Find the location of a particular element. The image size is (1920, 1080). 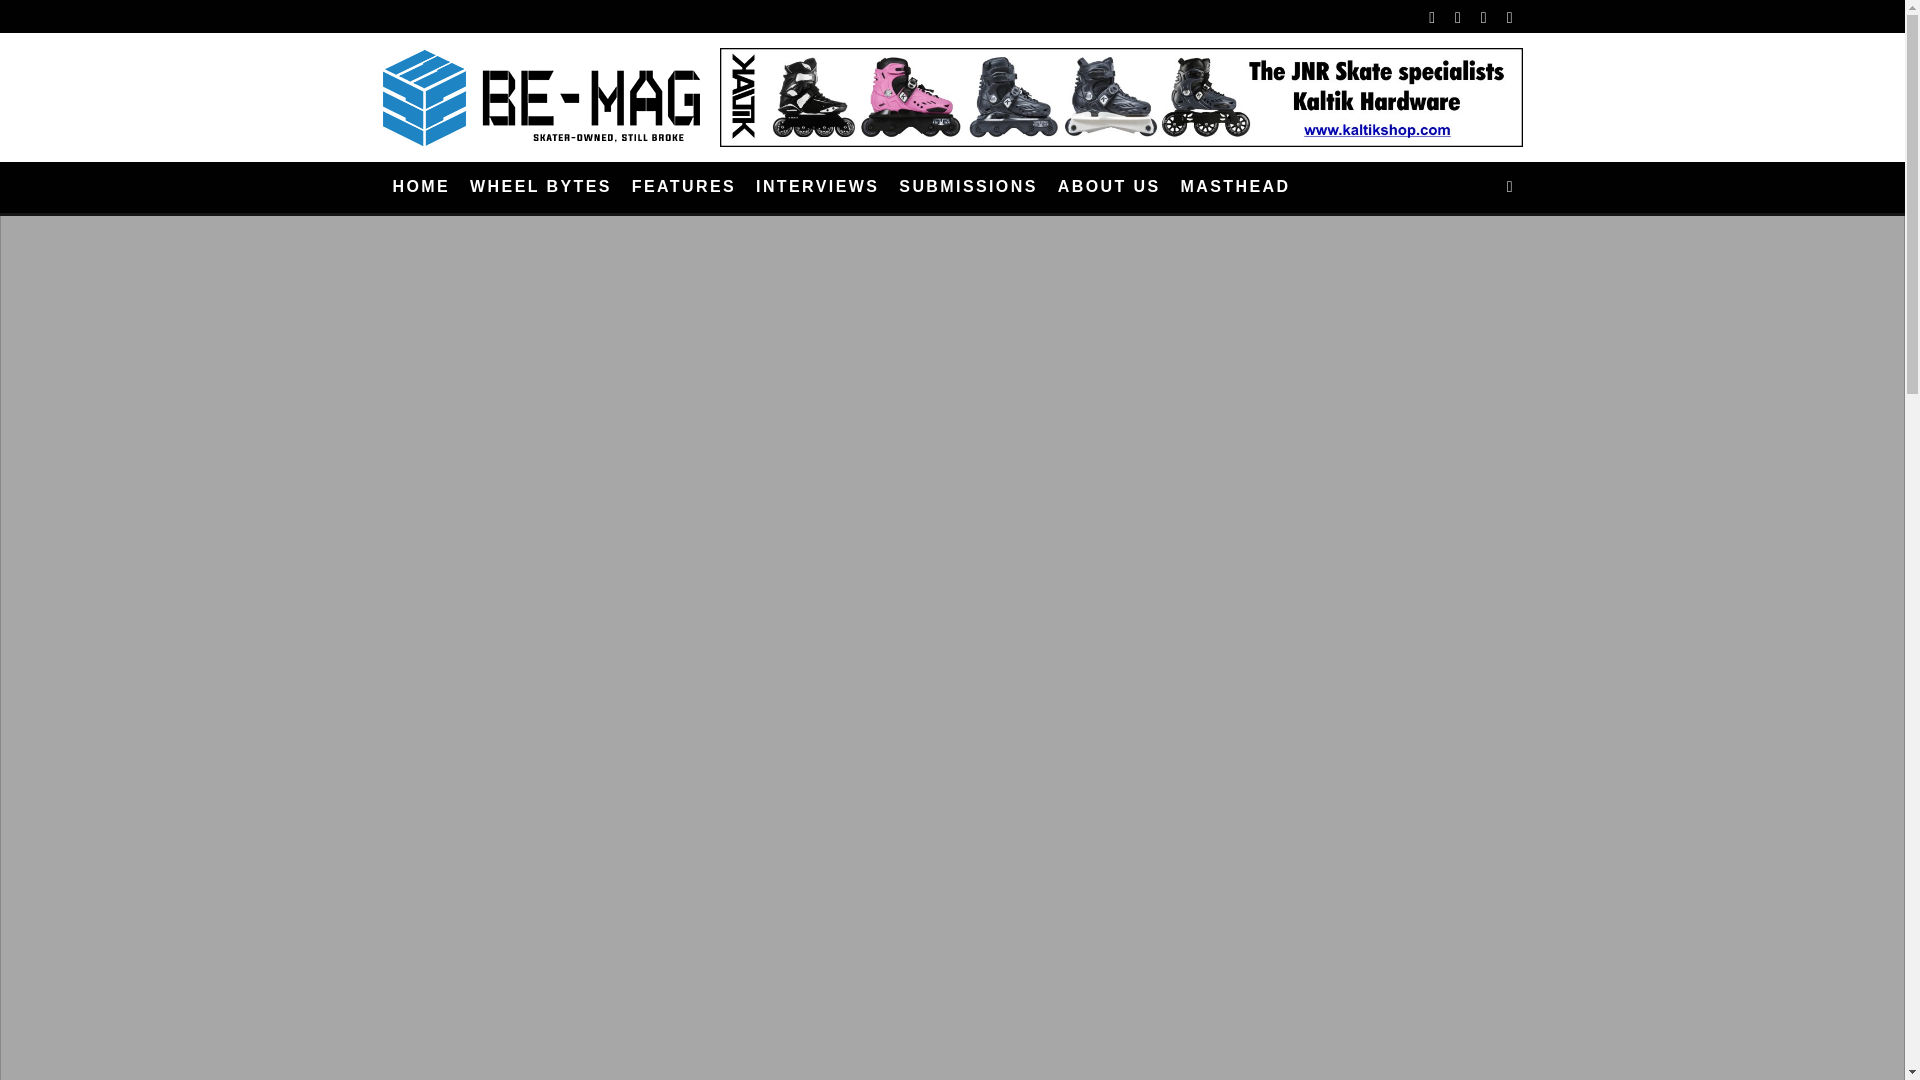

WHEEL BYTES is located at coordinates (541, 187).